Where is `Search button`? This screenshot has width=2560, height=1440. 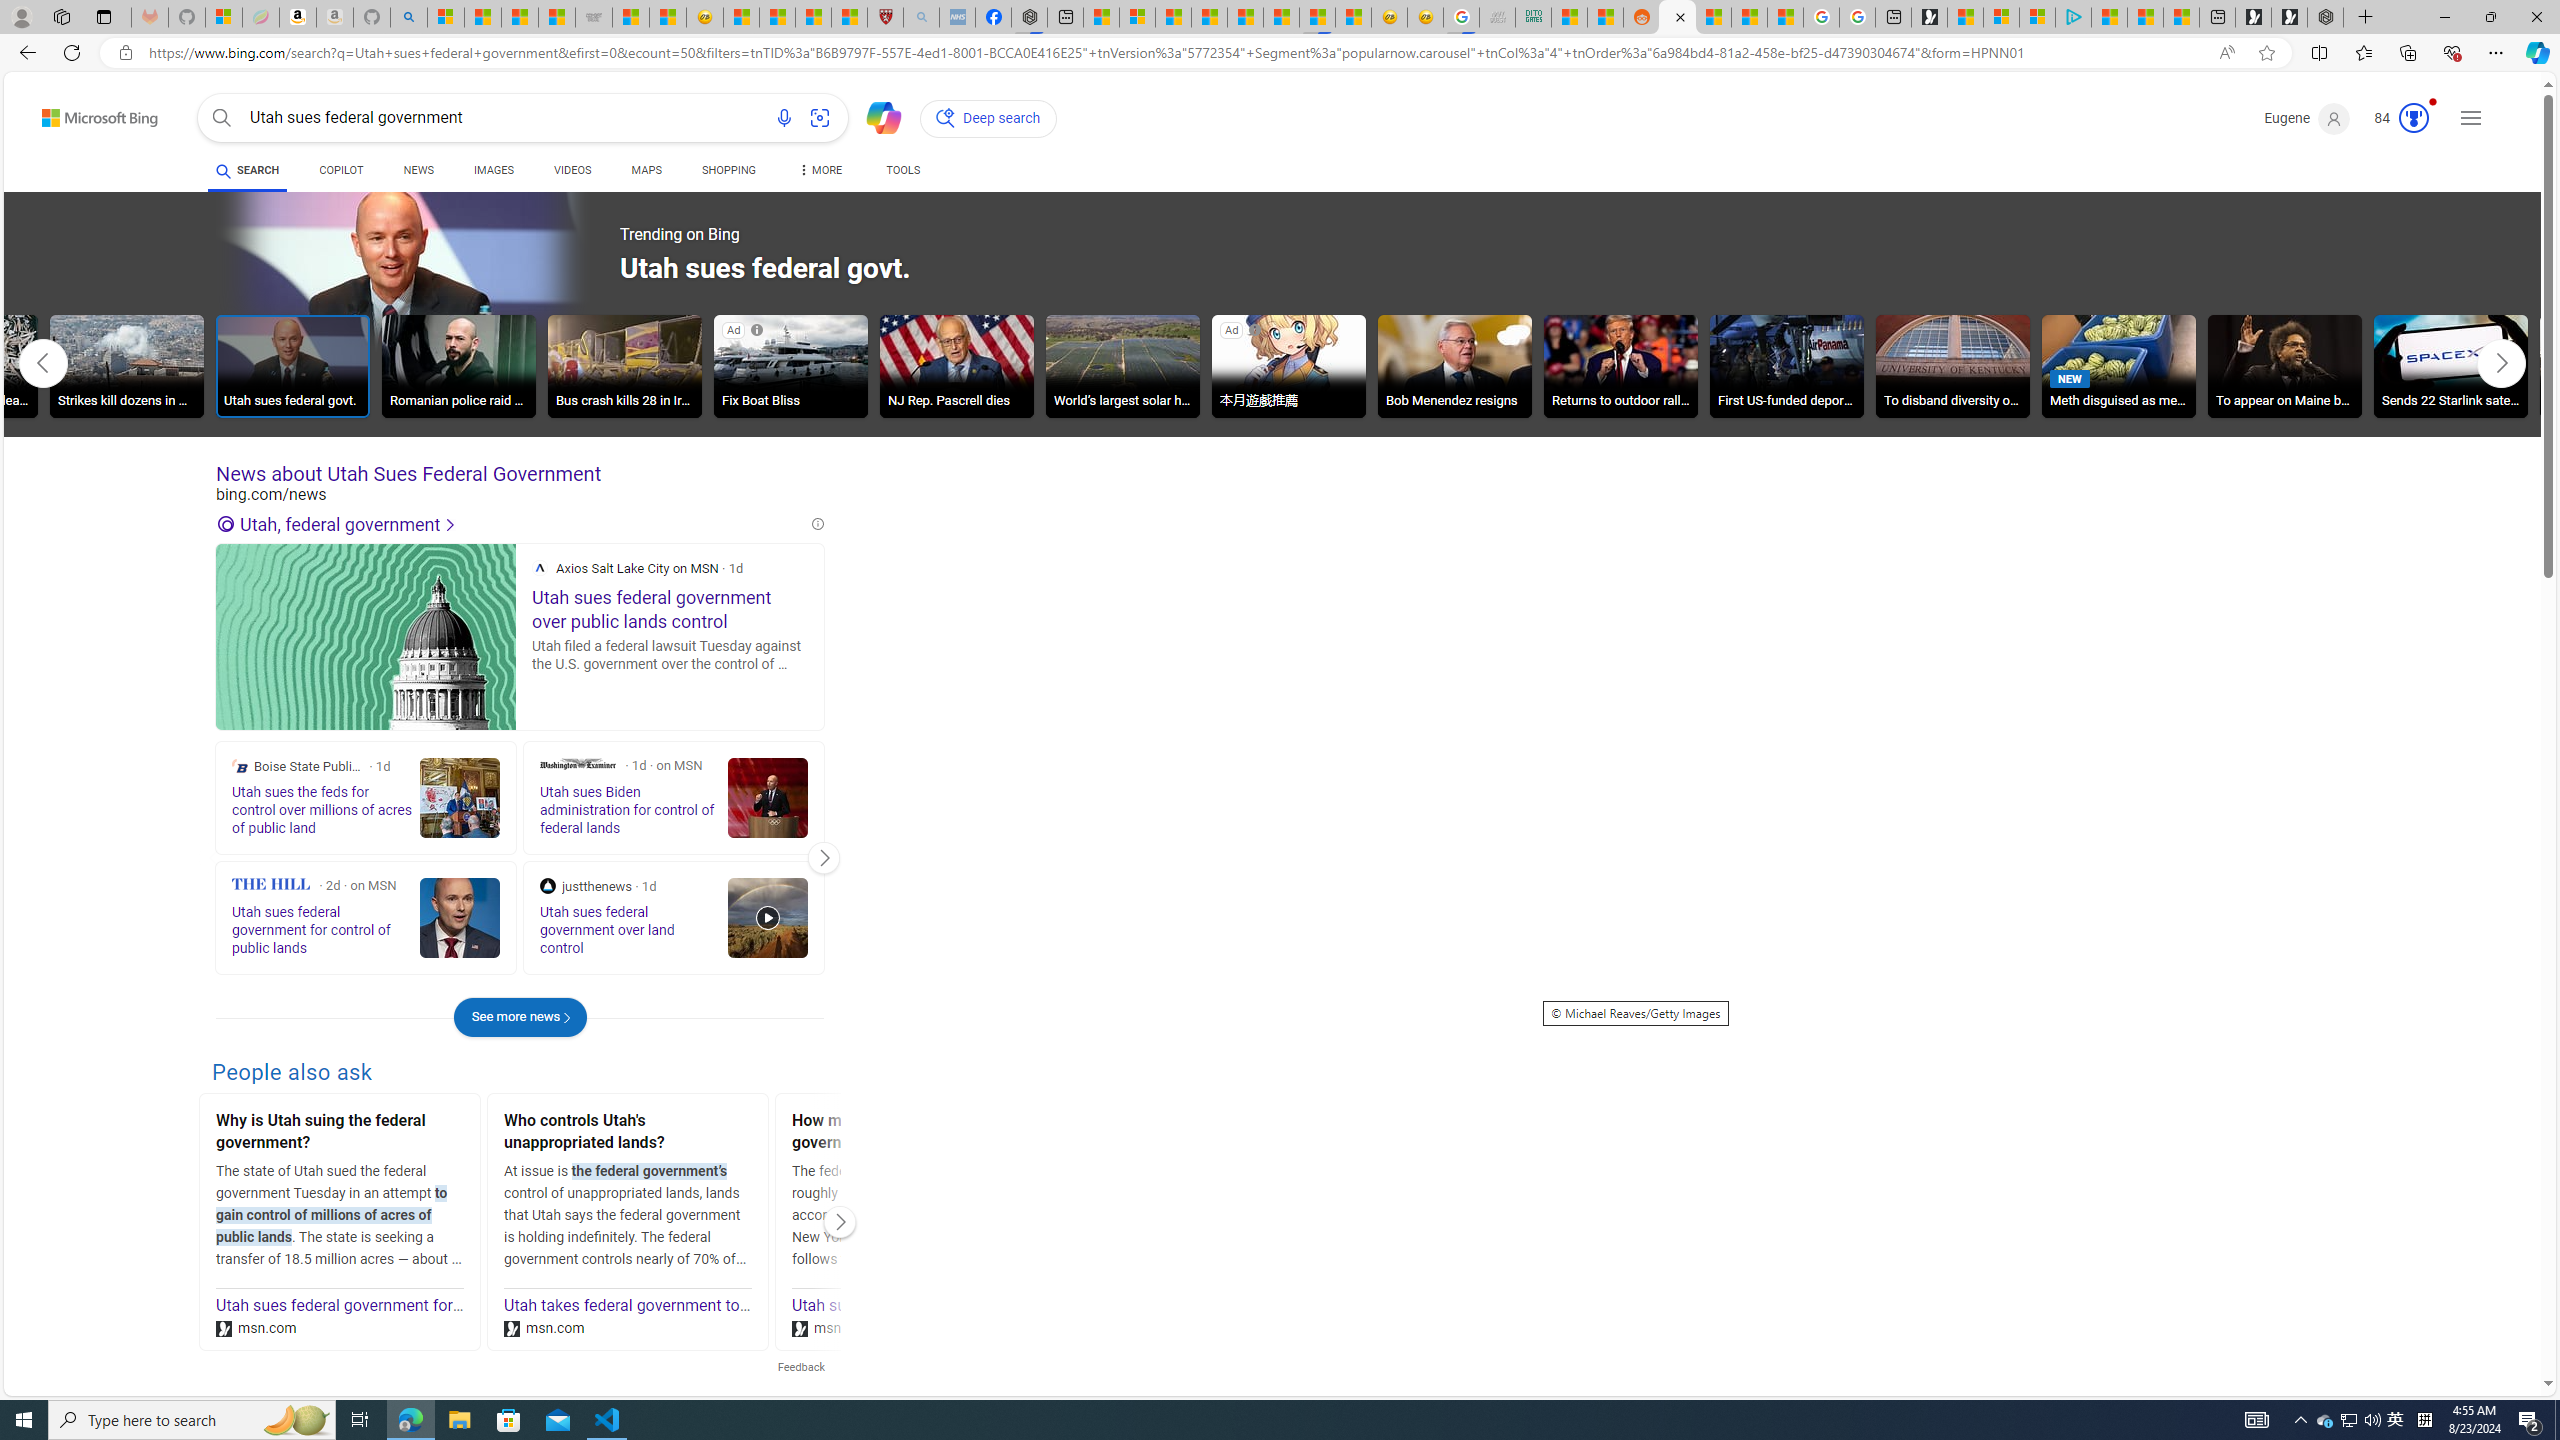 Search button is located at coordinates (222, 118).